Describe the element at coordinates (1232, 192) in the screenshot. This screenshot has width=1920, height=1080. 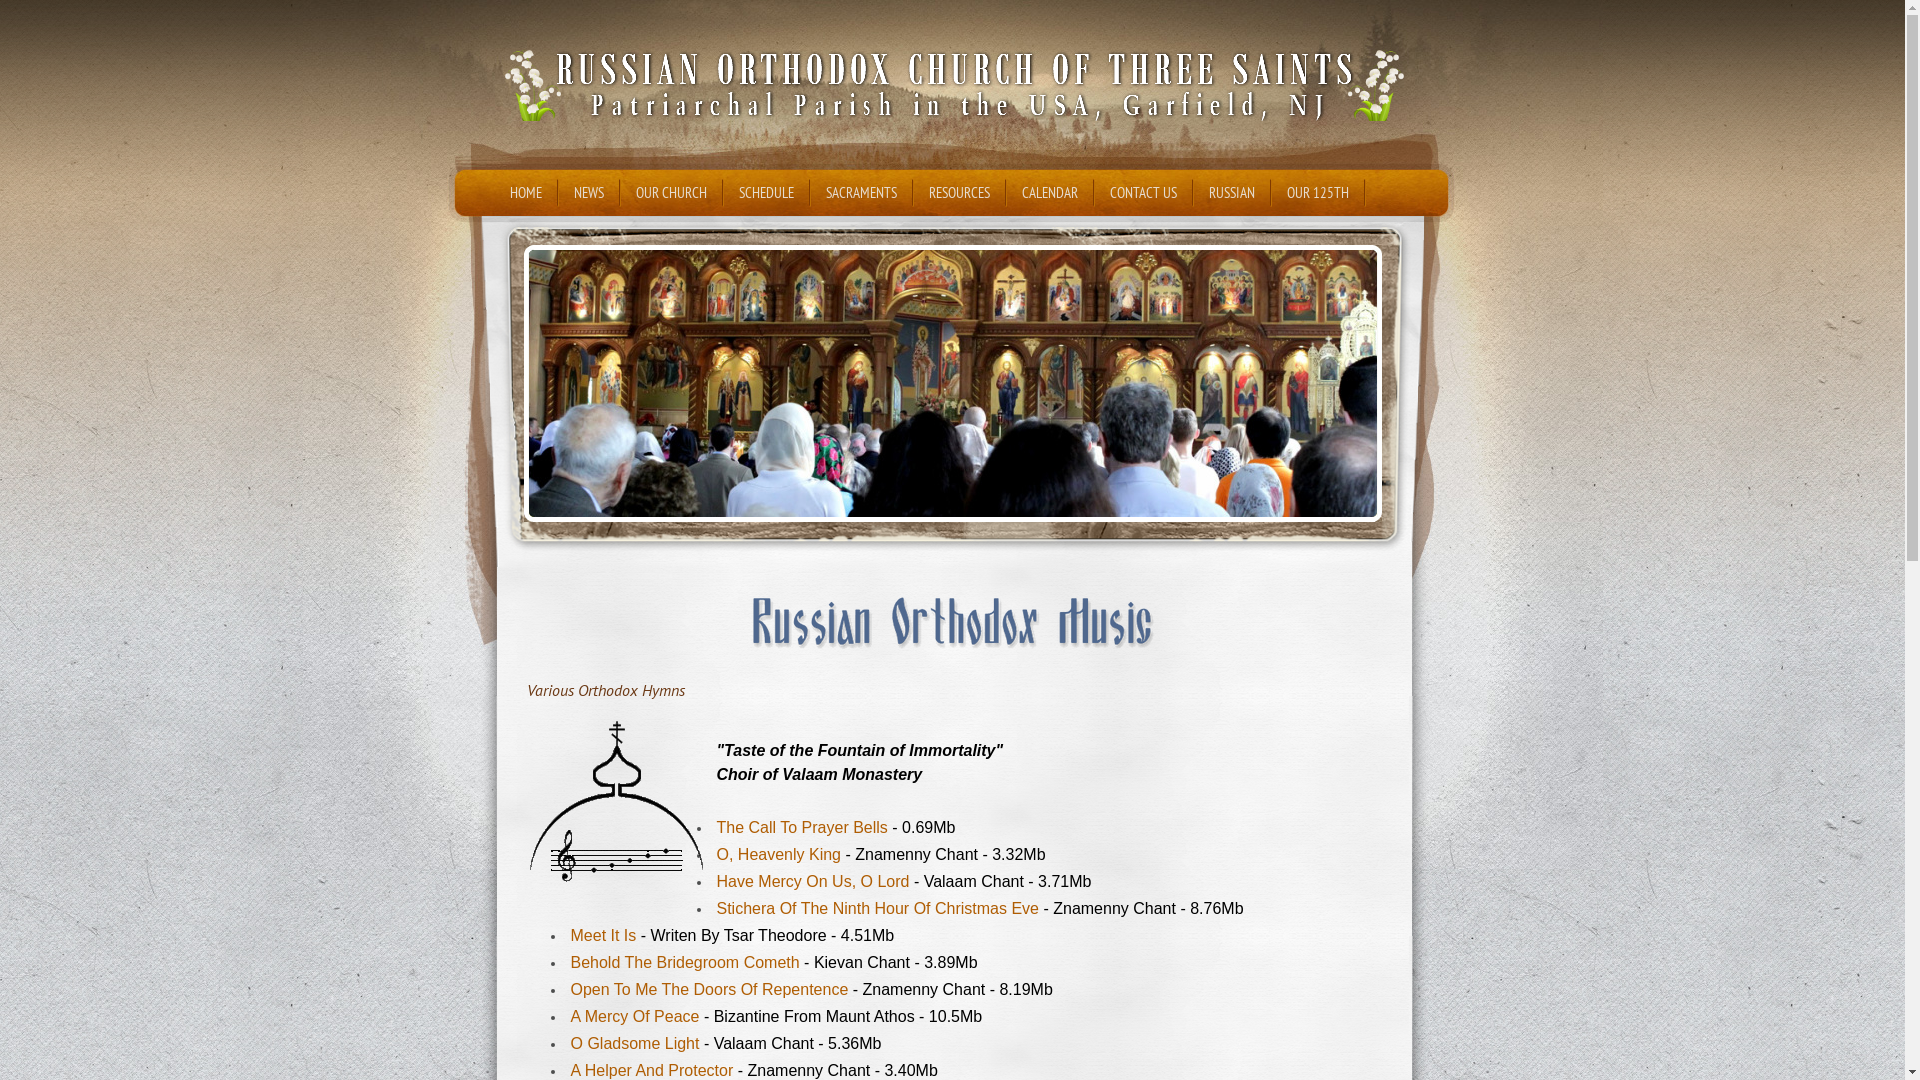
I see `RUSSIAN` at that location.